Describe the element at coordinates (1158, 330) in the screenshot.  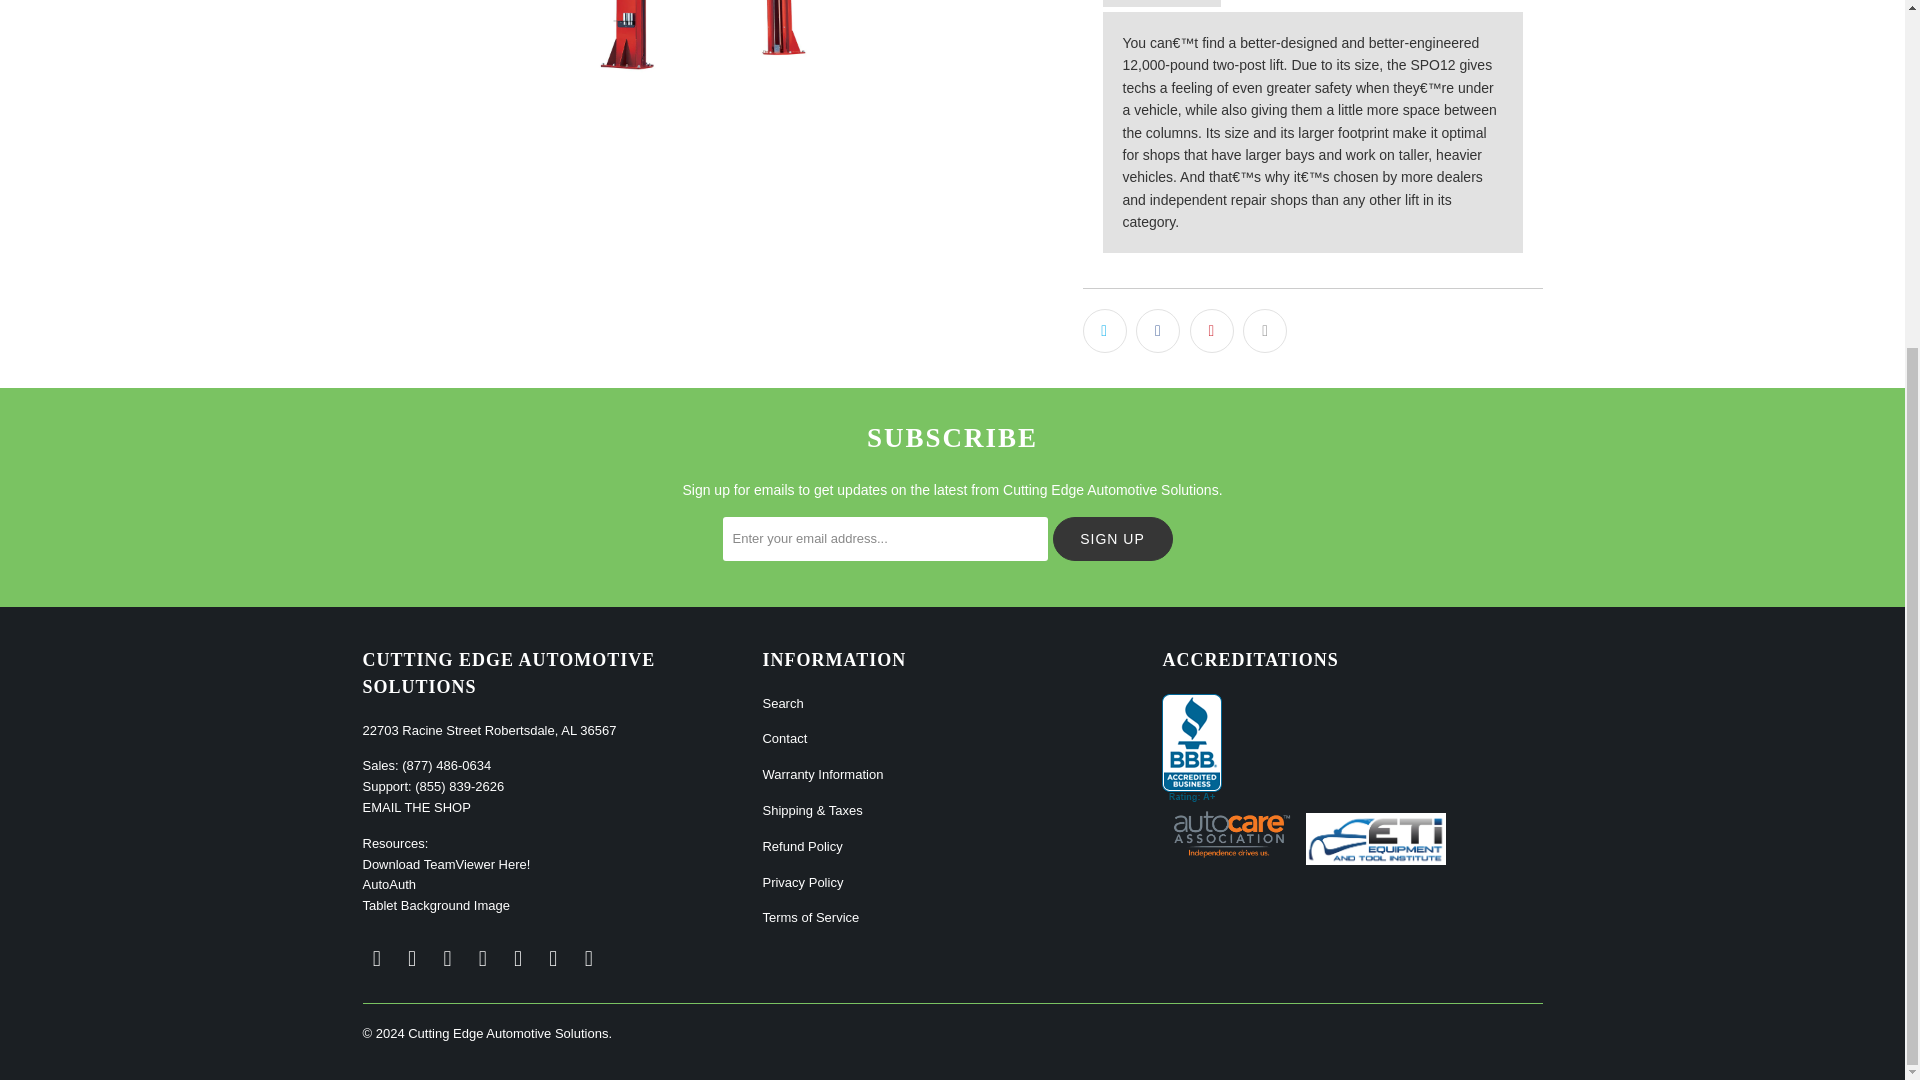
I see `Share this on Facebook` at that location.